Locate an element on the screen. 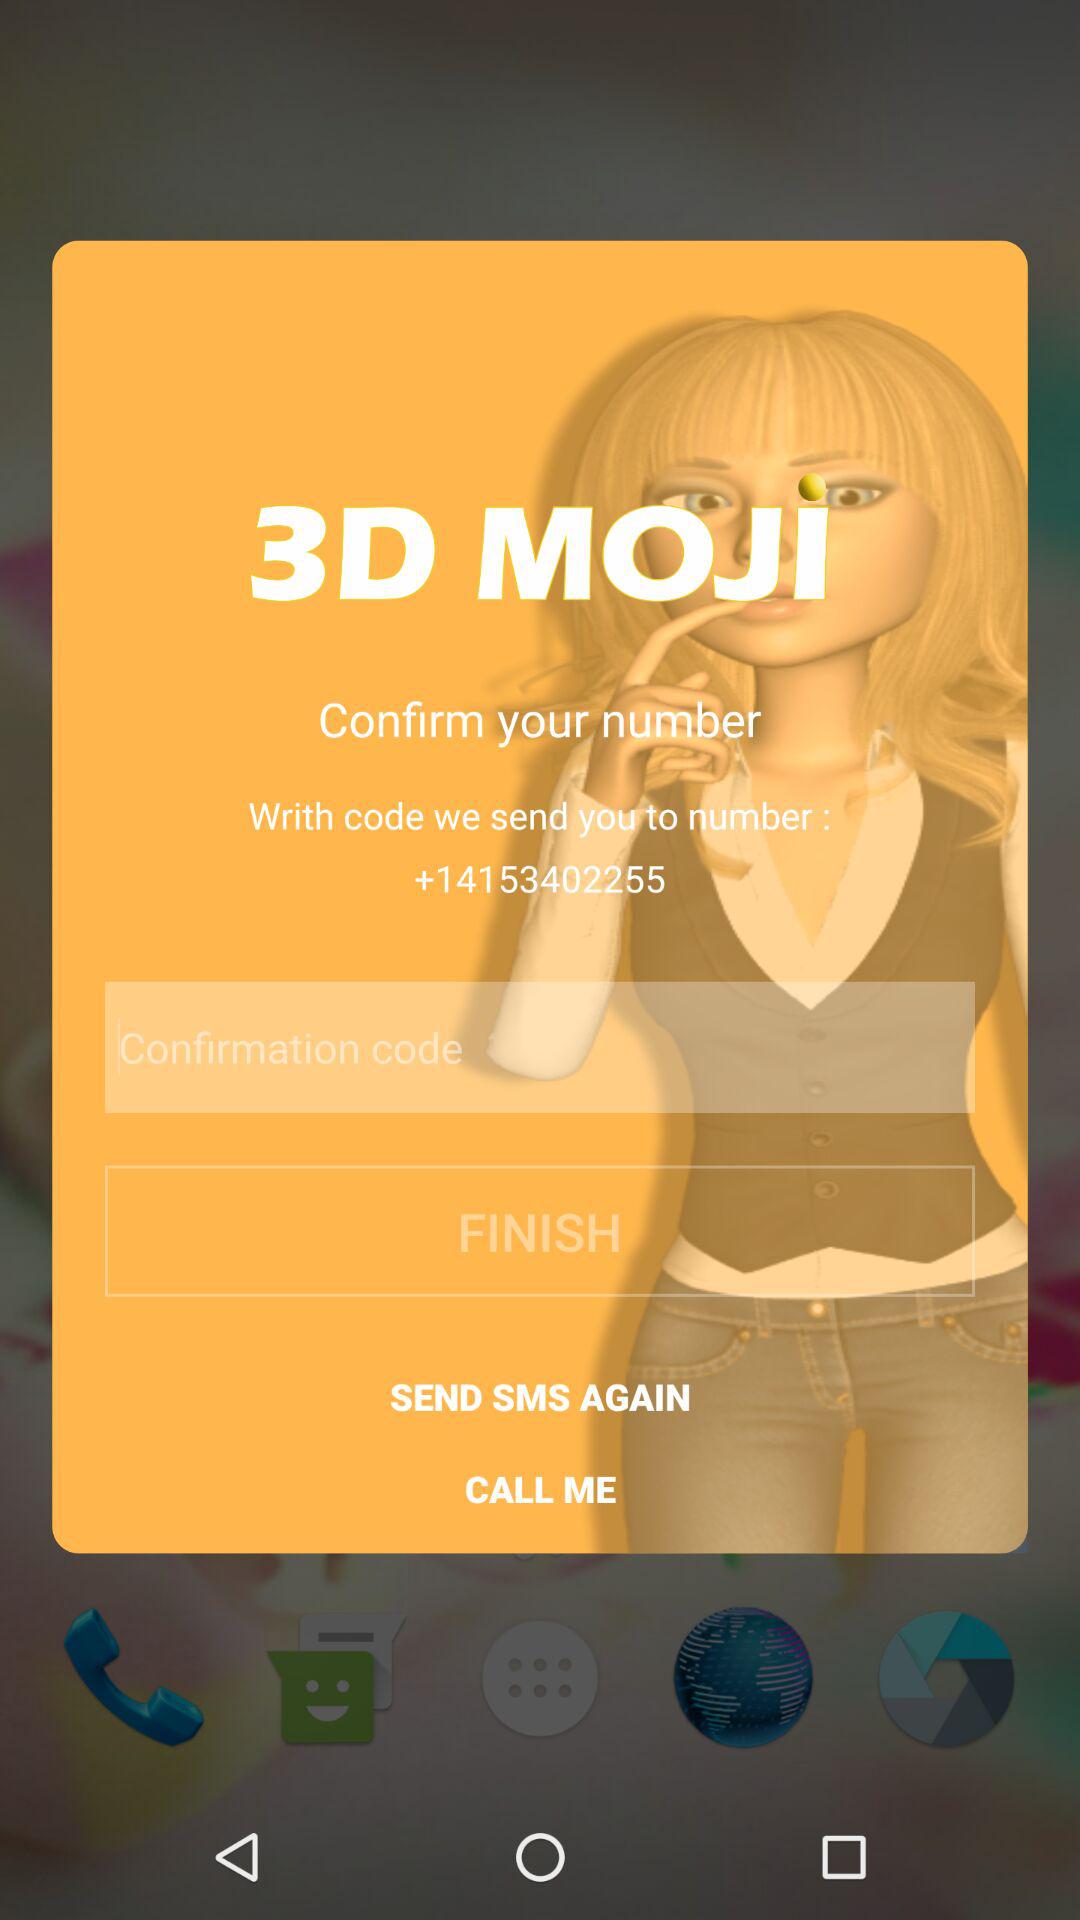 The image size is (1080, 1920). turn off finish button is located at coordinates (540, 1230).